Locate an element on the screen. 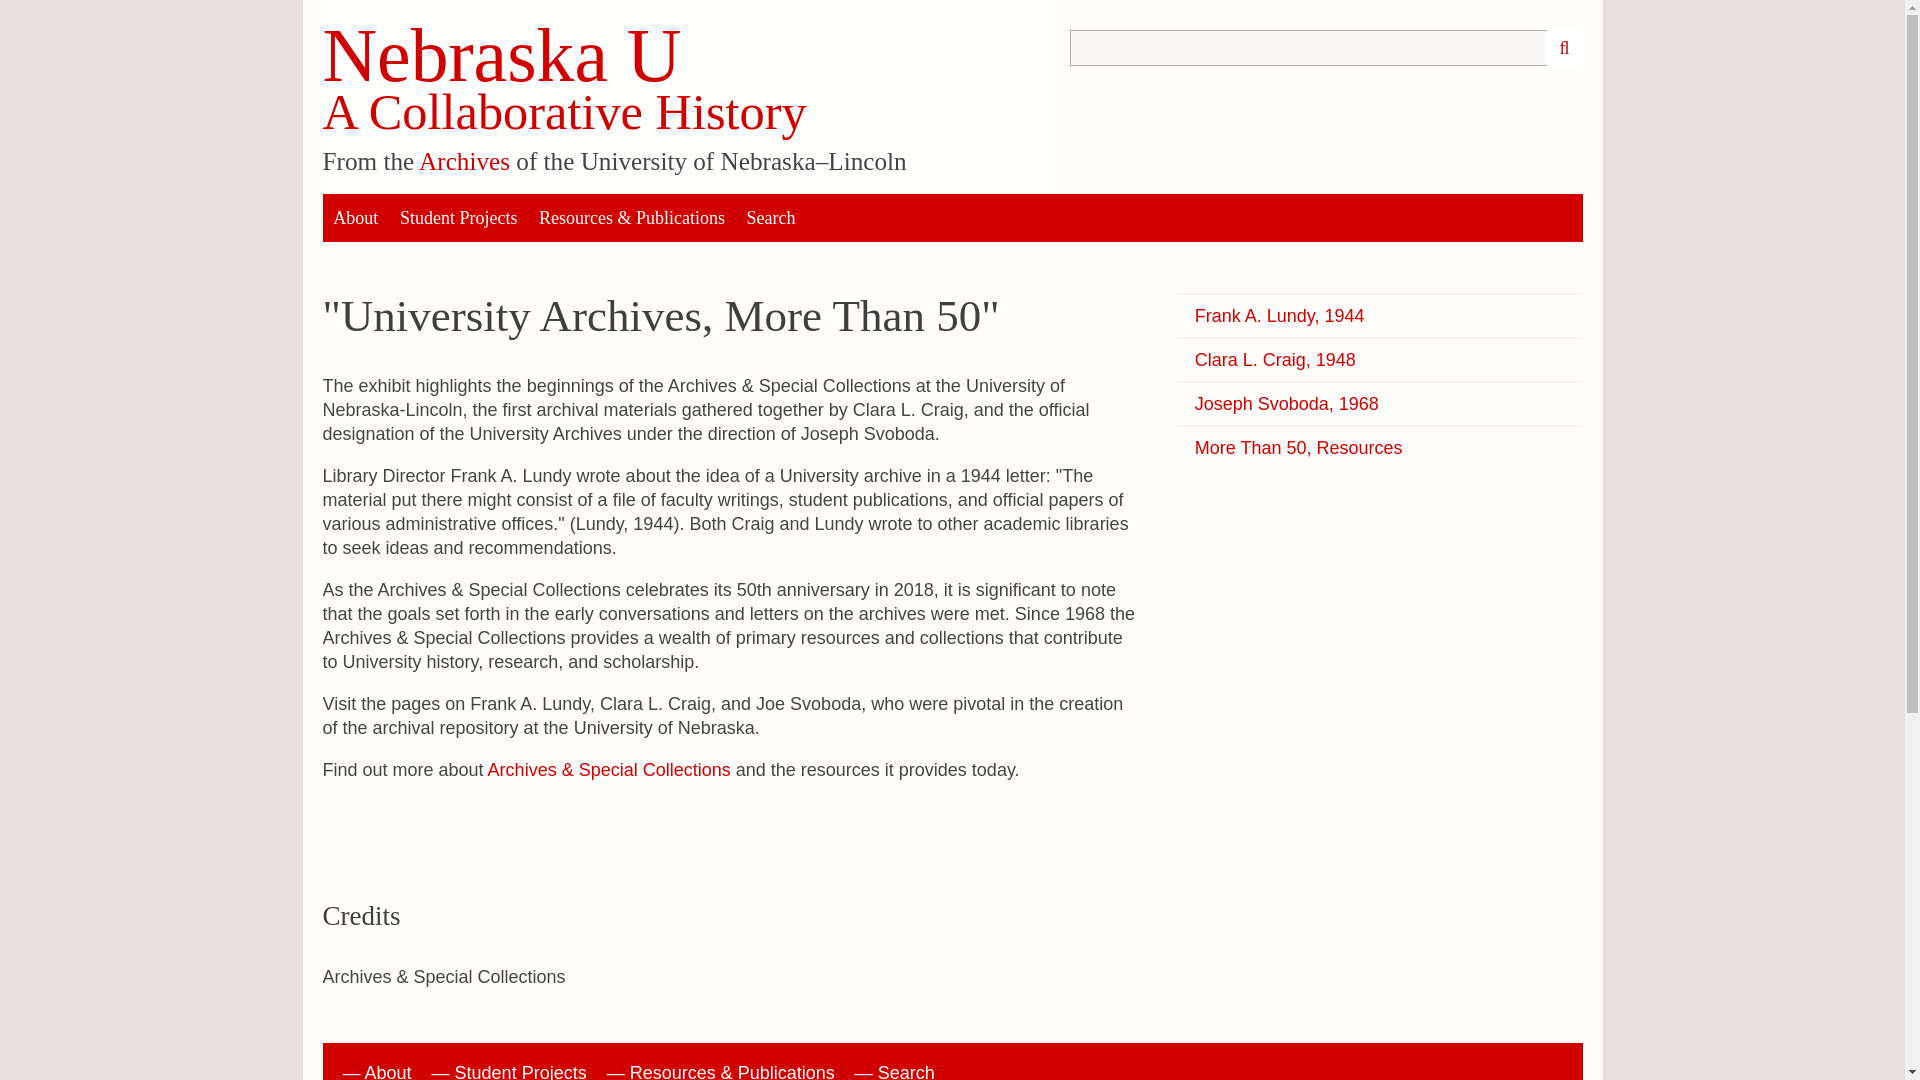 This screenshot has width=1920, height=1080. Frank A. Lundy, 1944 is located at coordinates (1379, 316).